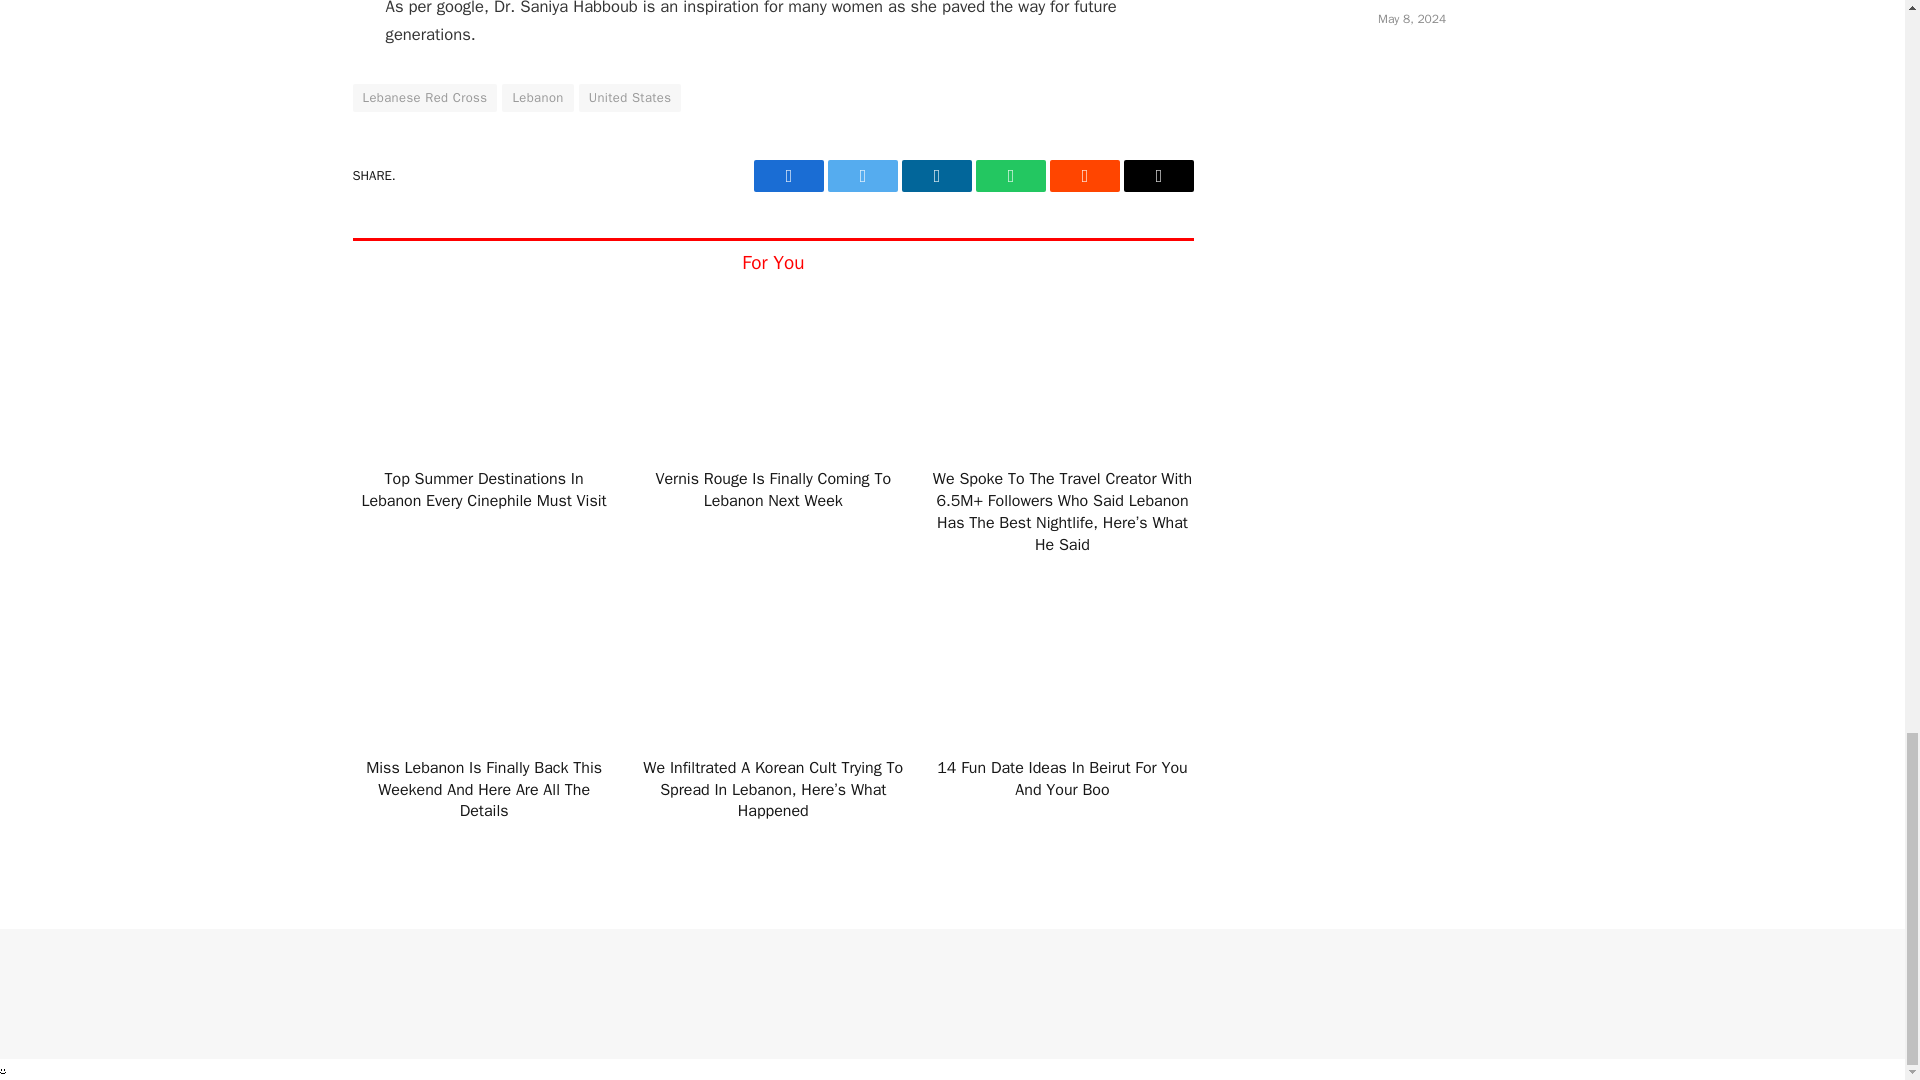 This screenshot has height=1080, width=1920. What do you see at coordinates (536, 98) in the screenshot?
I see `Lebanon` at bounding box center [536, 98].